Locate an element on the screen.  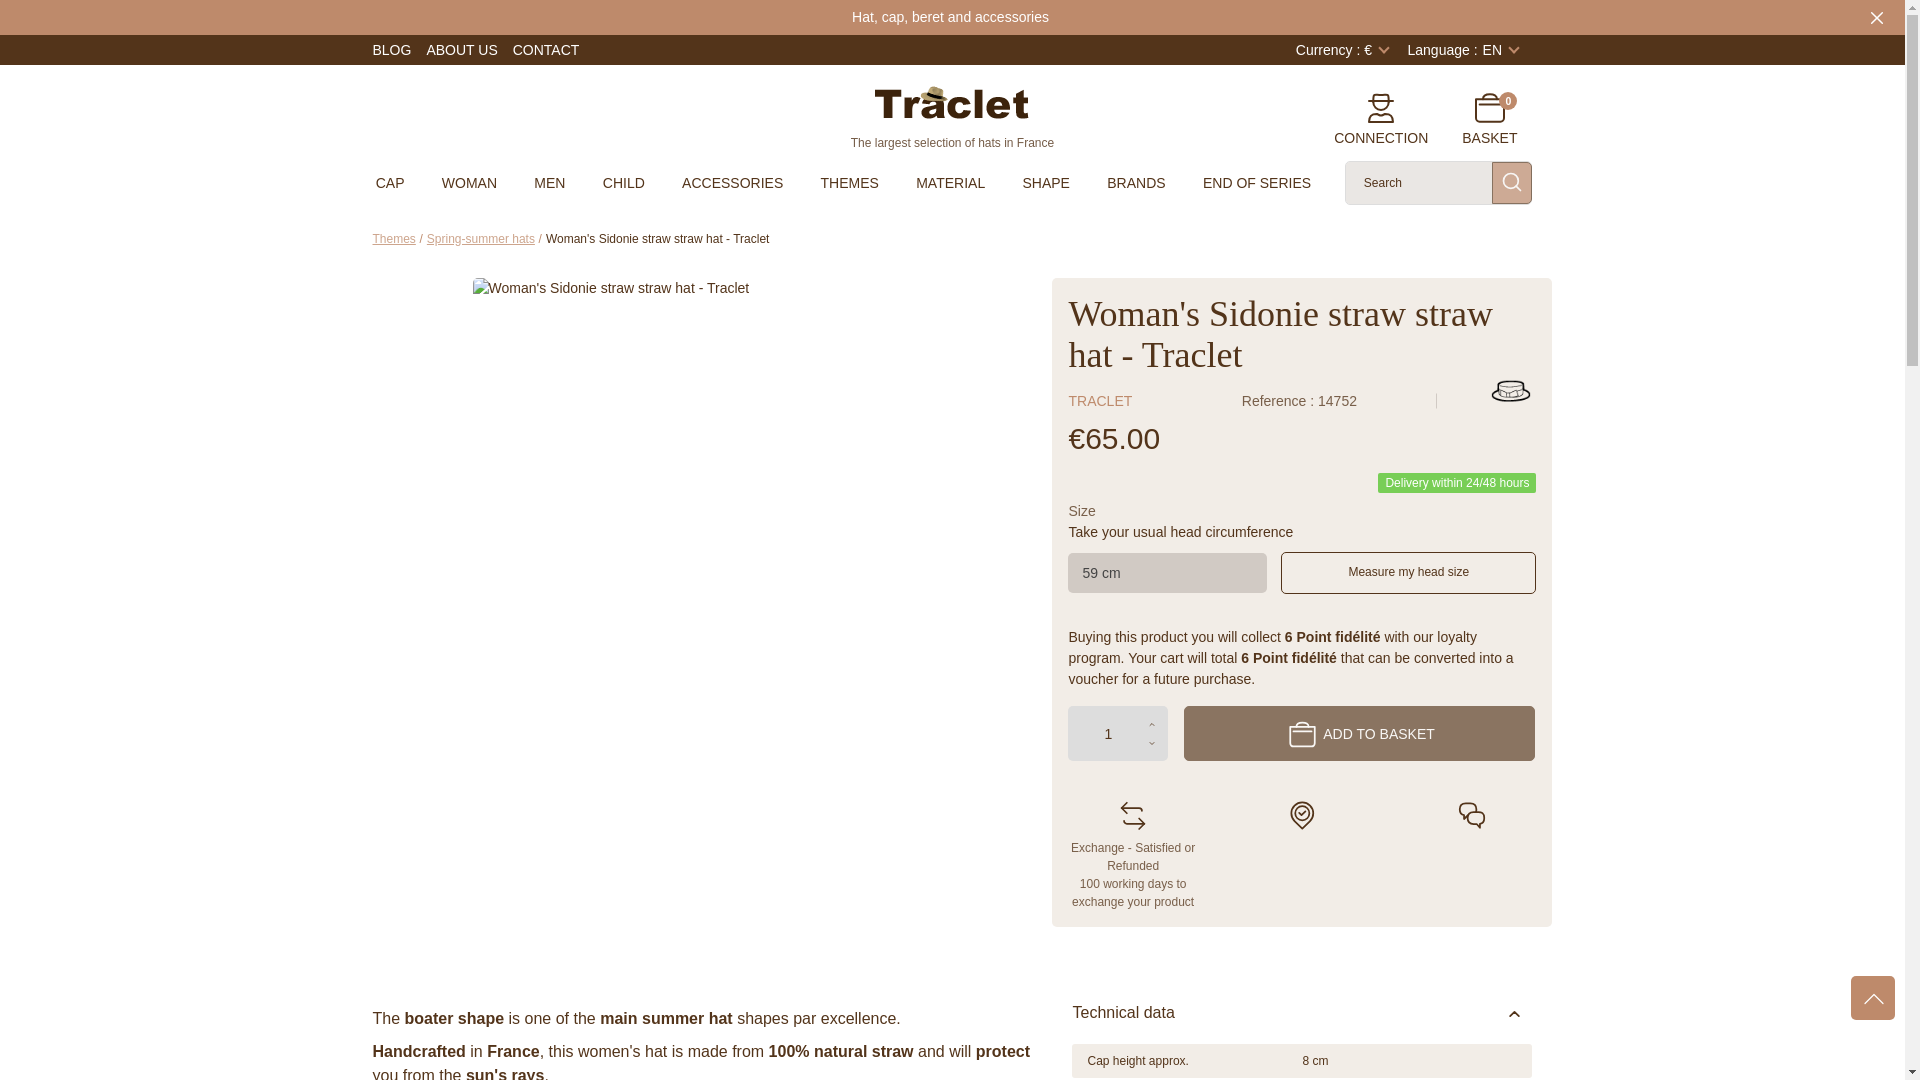
1 is located at coordinates (1117, 734).